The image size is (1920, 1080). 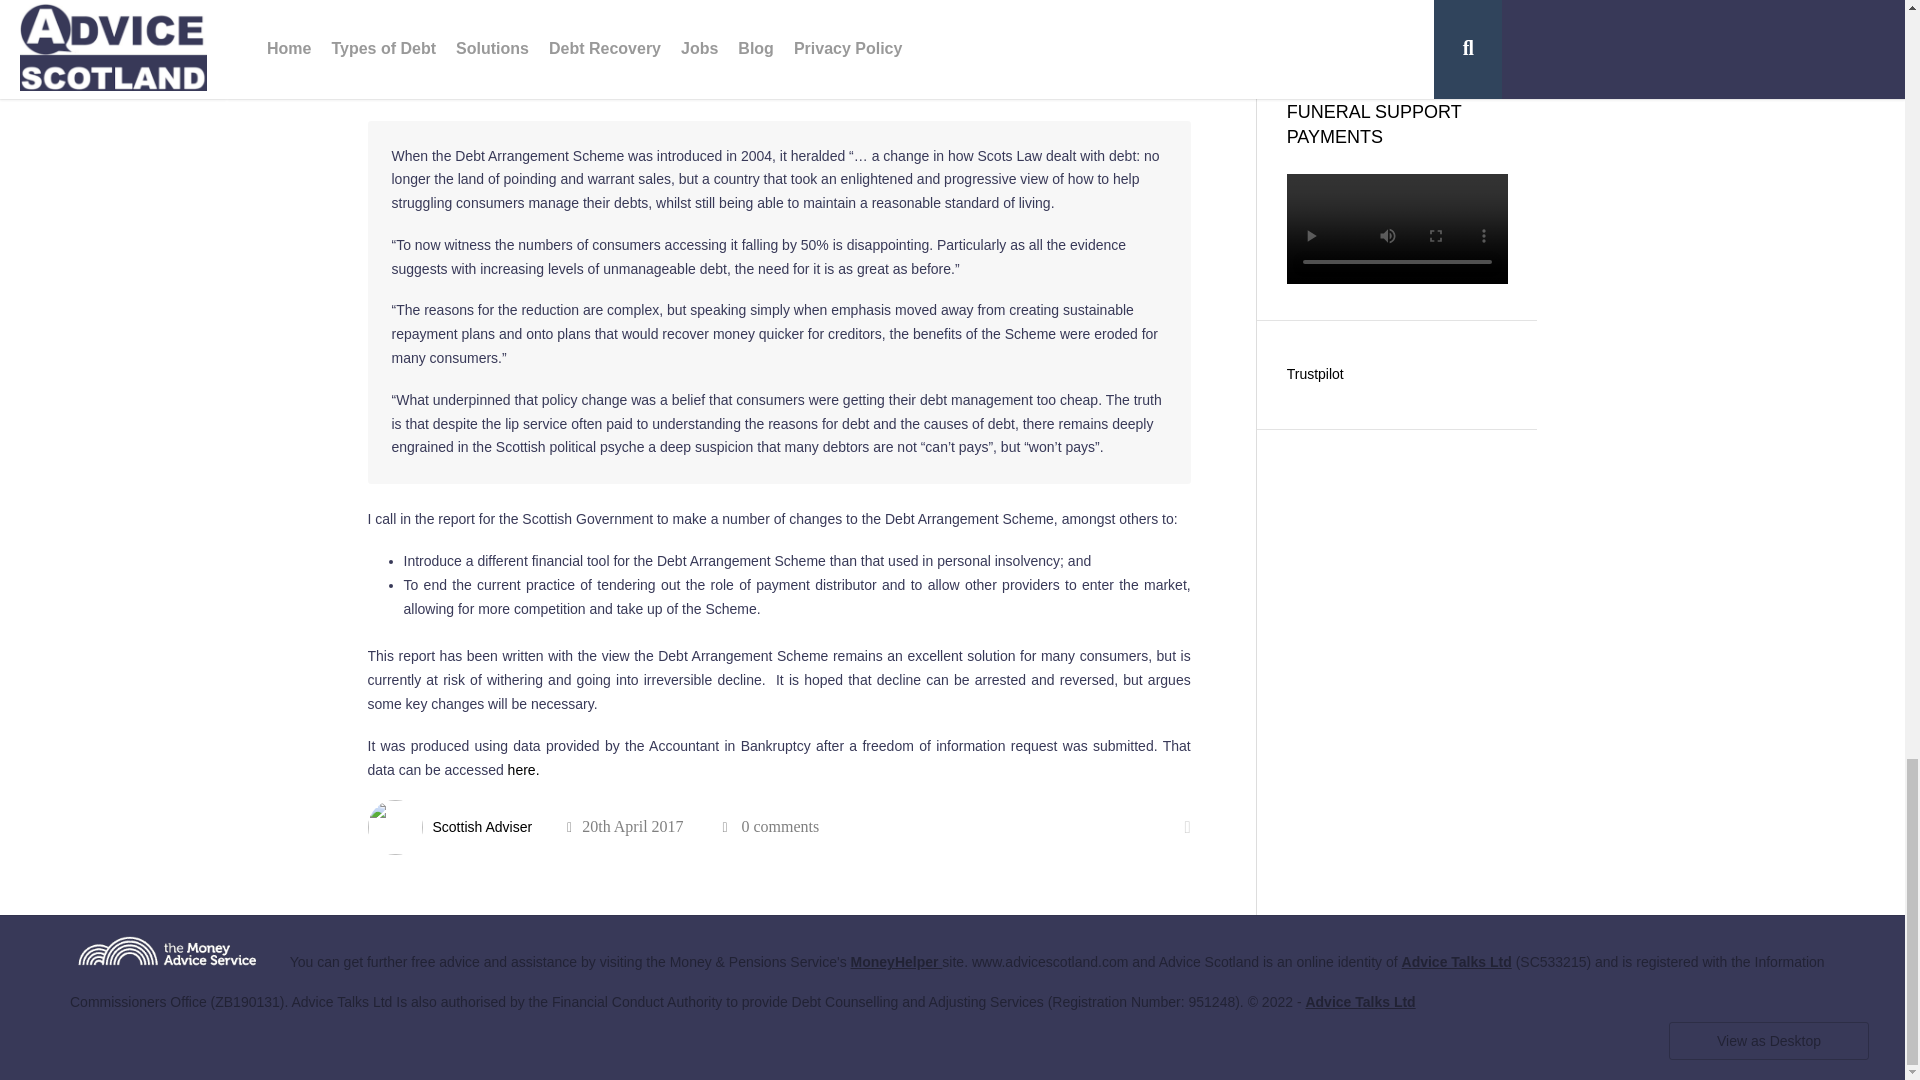 What do you see at coordinates (482, 826) in the screenshot?
I see `View all posts by Scottish Adviser` at bounding box center [482, 826].